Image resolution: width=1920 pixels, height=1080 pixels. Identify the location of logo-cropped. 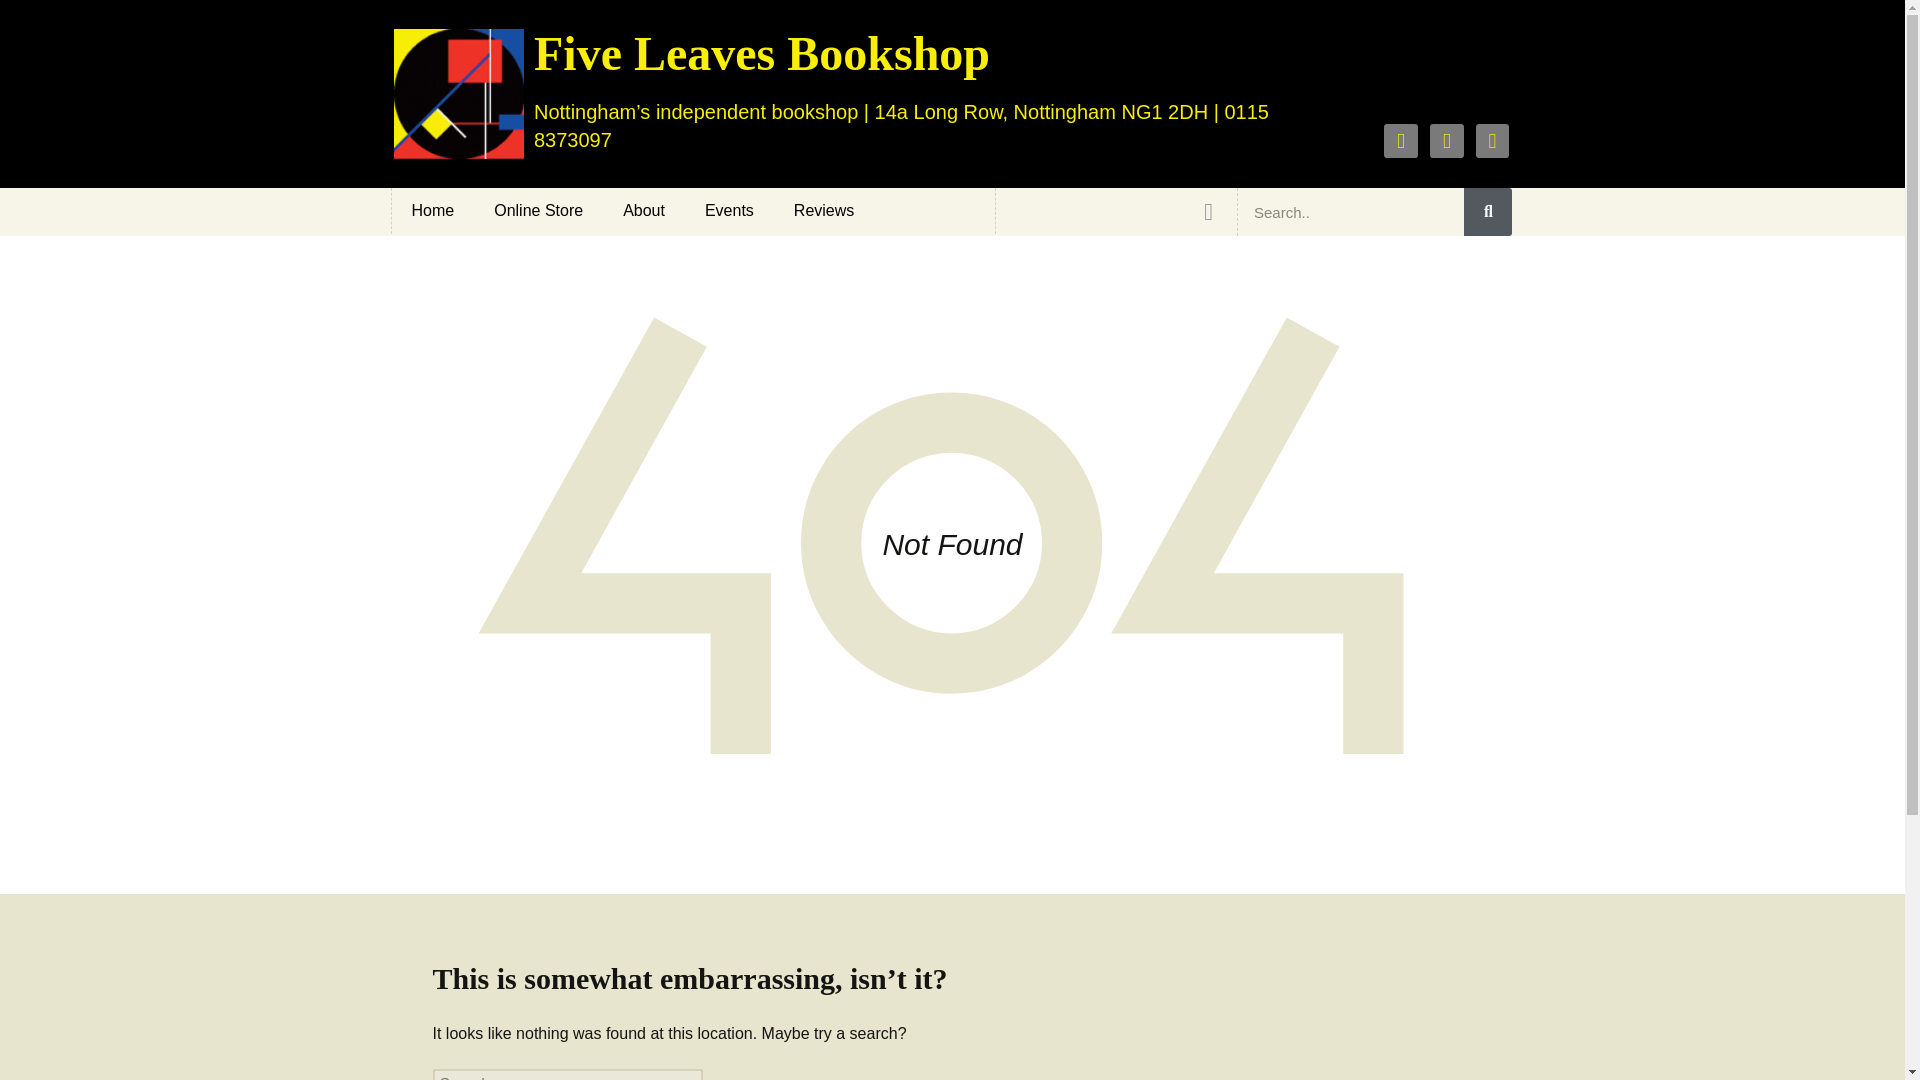
(458, 94).